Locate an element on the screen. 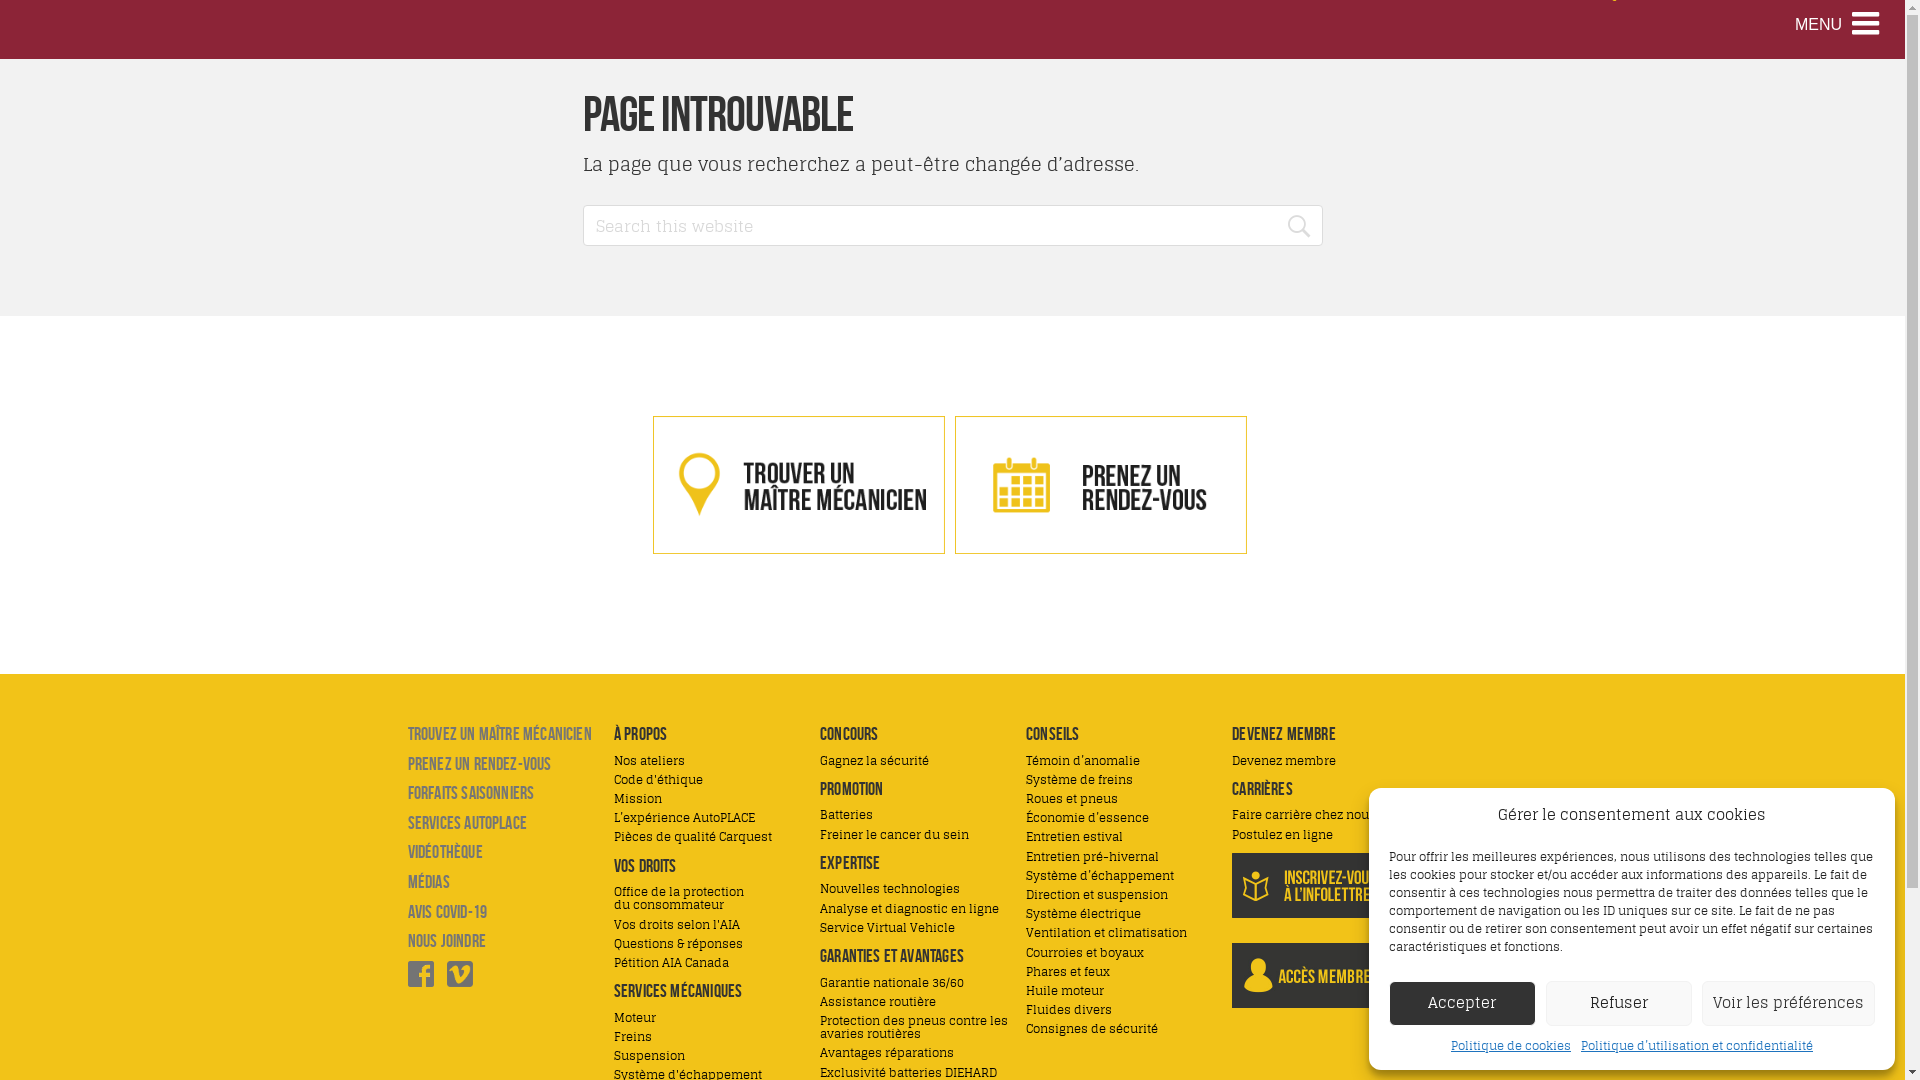 This screenshot has height=1080, width=1920. Direction et suspension is located at coordinates (1097, 894).